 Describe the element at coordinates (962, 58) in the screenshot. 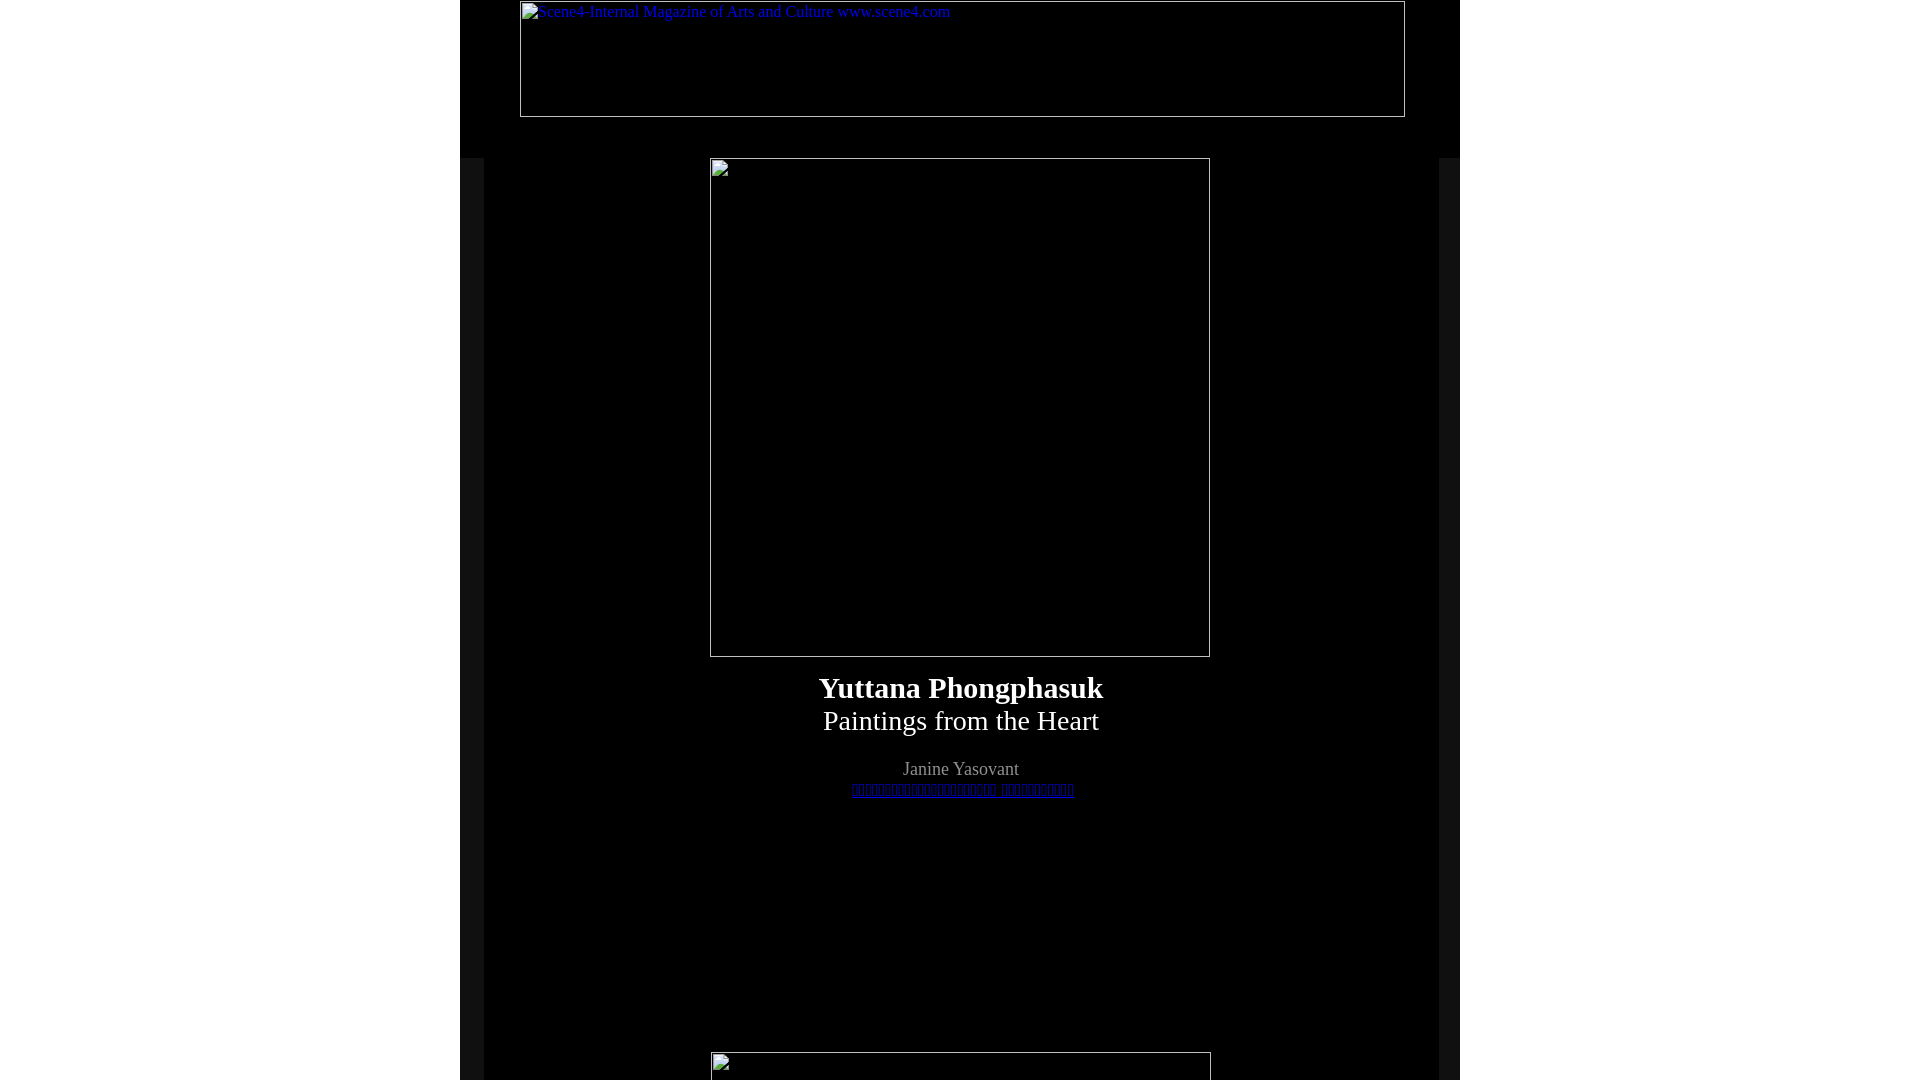

I see `Scene4-Internal Magazine of Arts and Culture www.scene4.com` at that location.